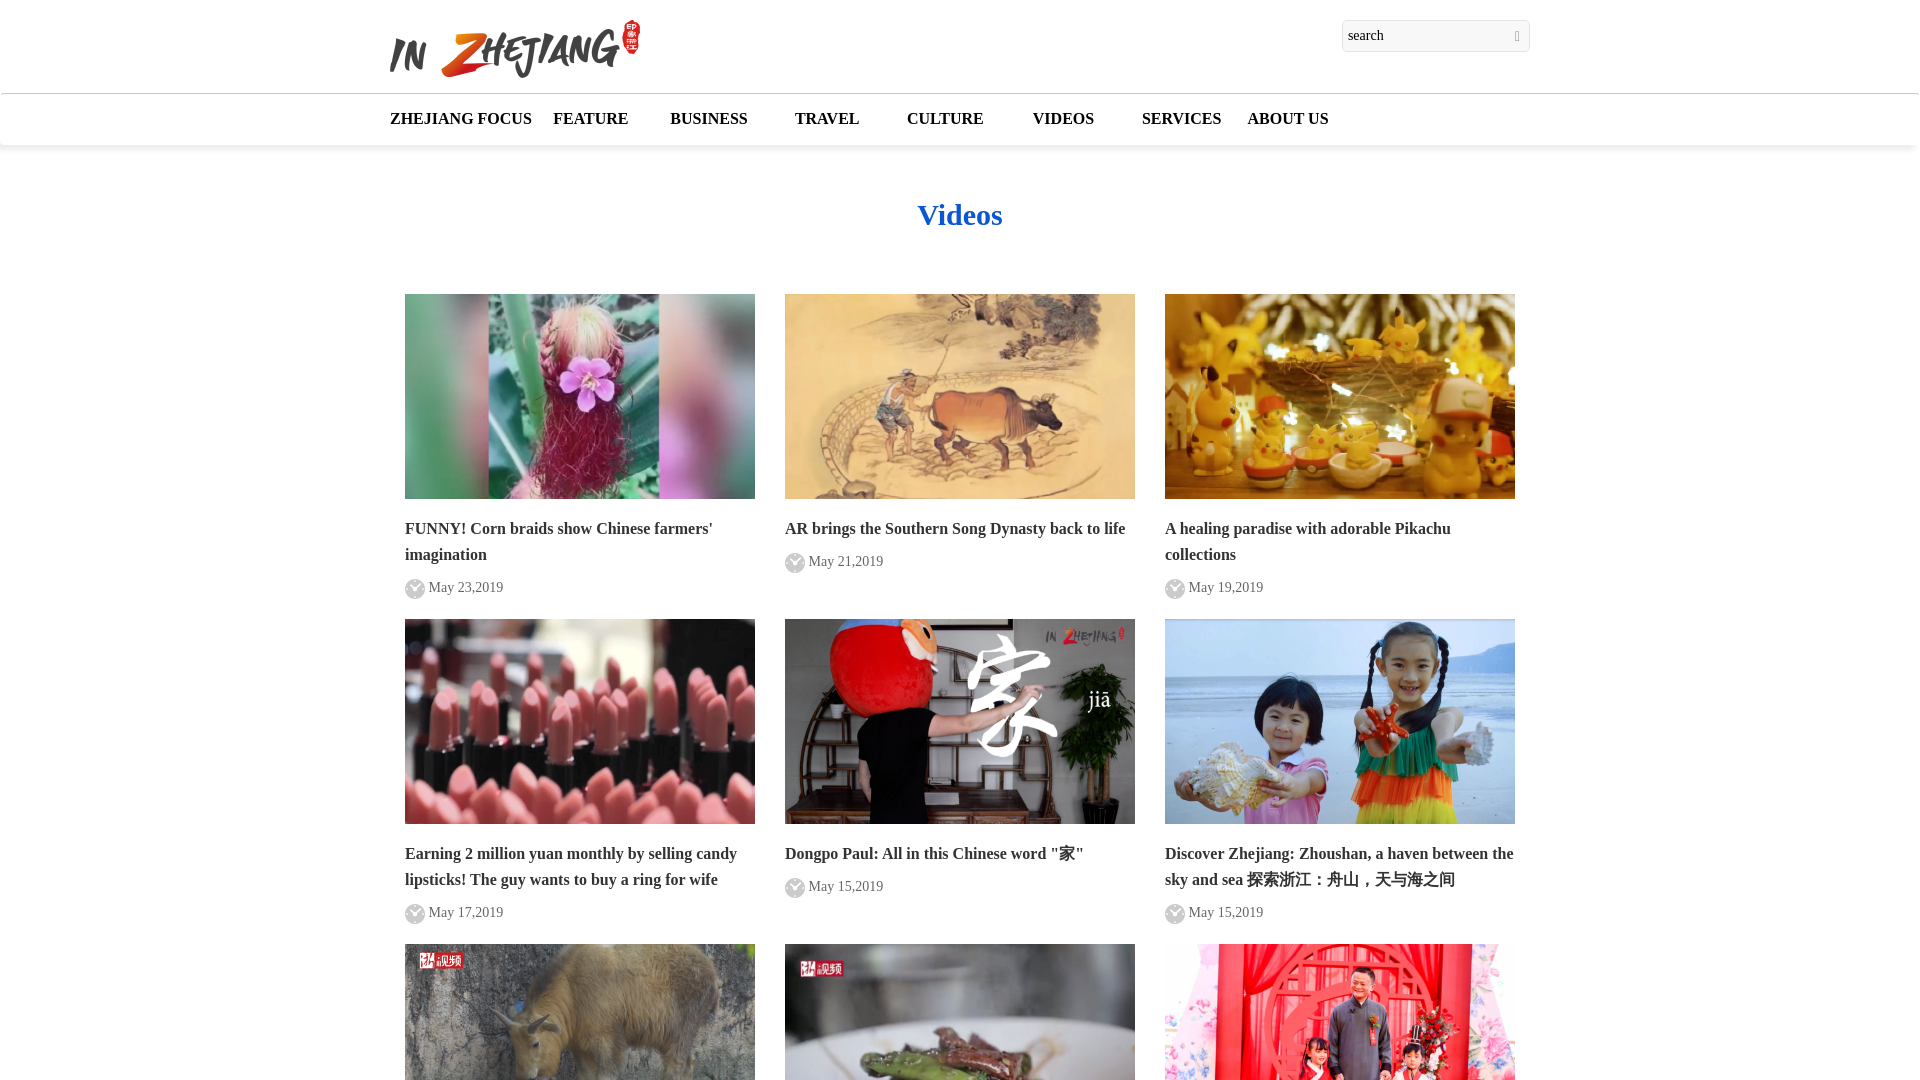 The width and height of the screenshot is (1920, 1080). I want to click on TRAVEL, so click(826, 118).